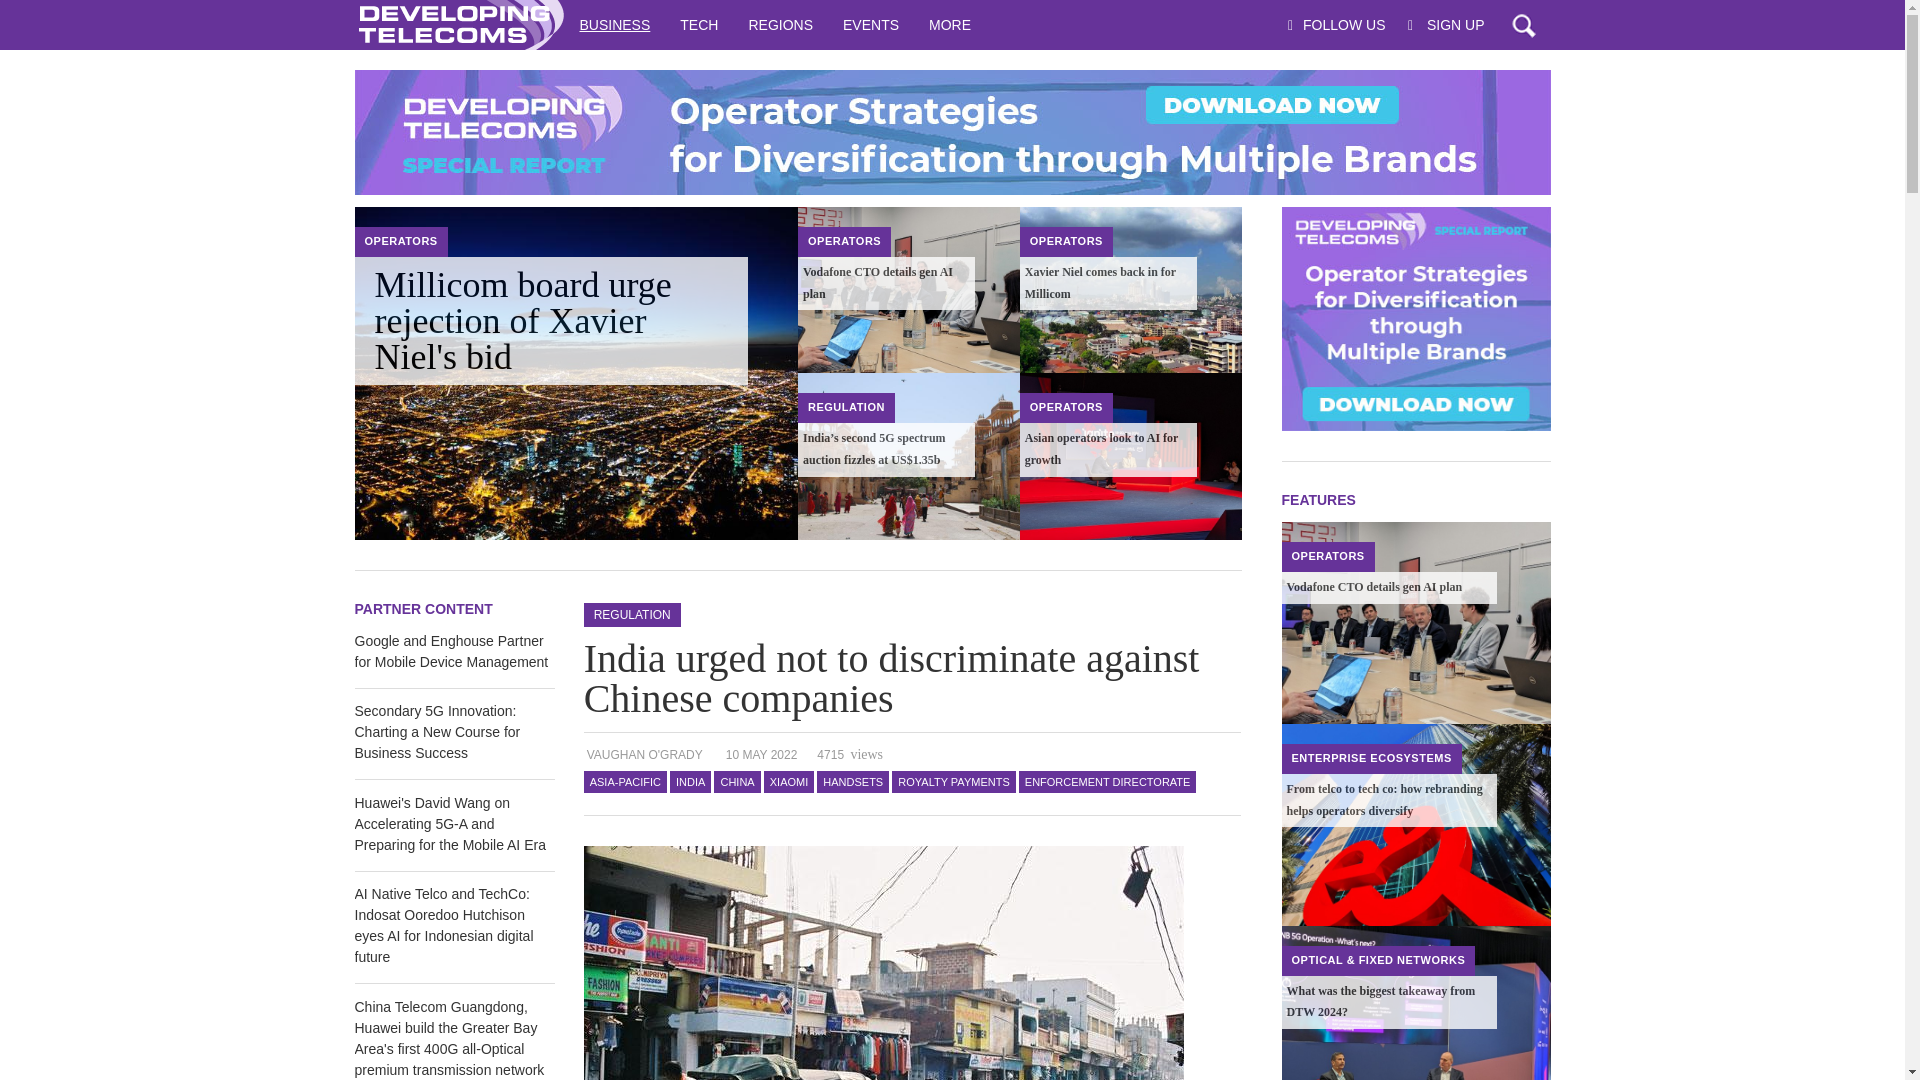  Describe the element at coordinates (780, 24) in the screenshot. I see `REGIONS` at that location.